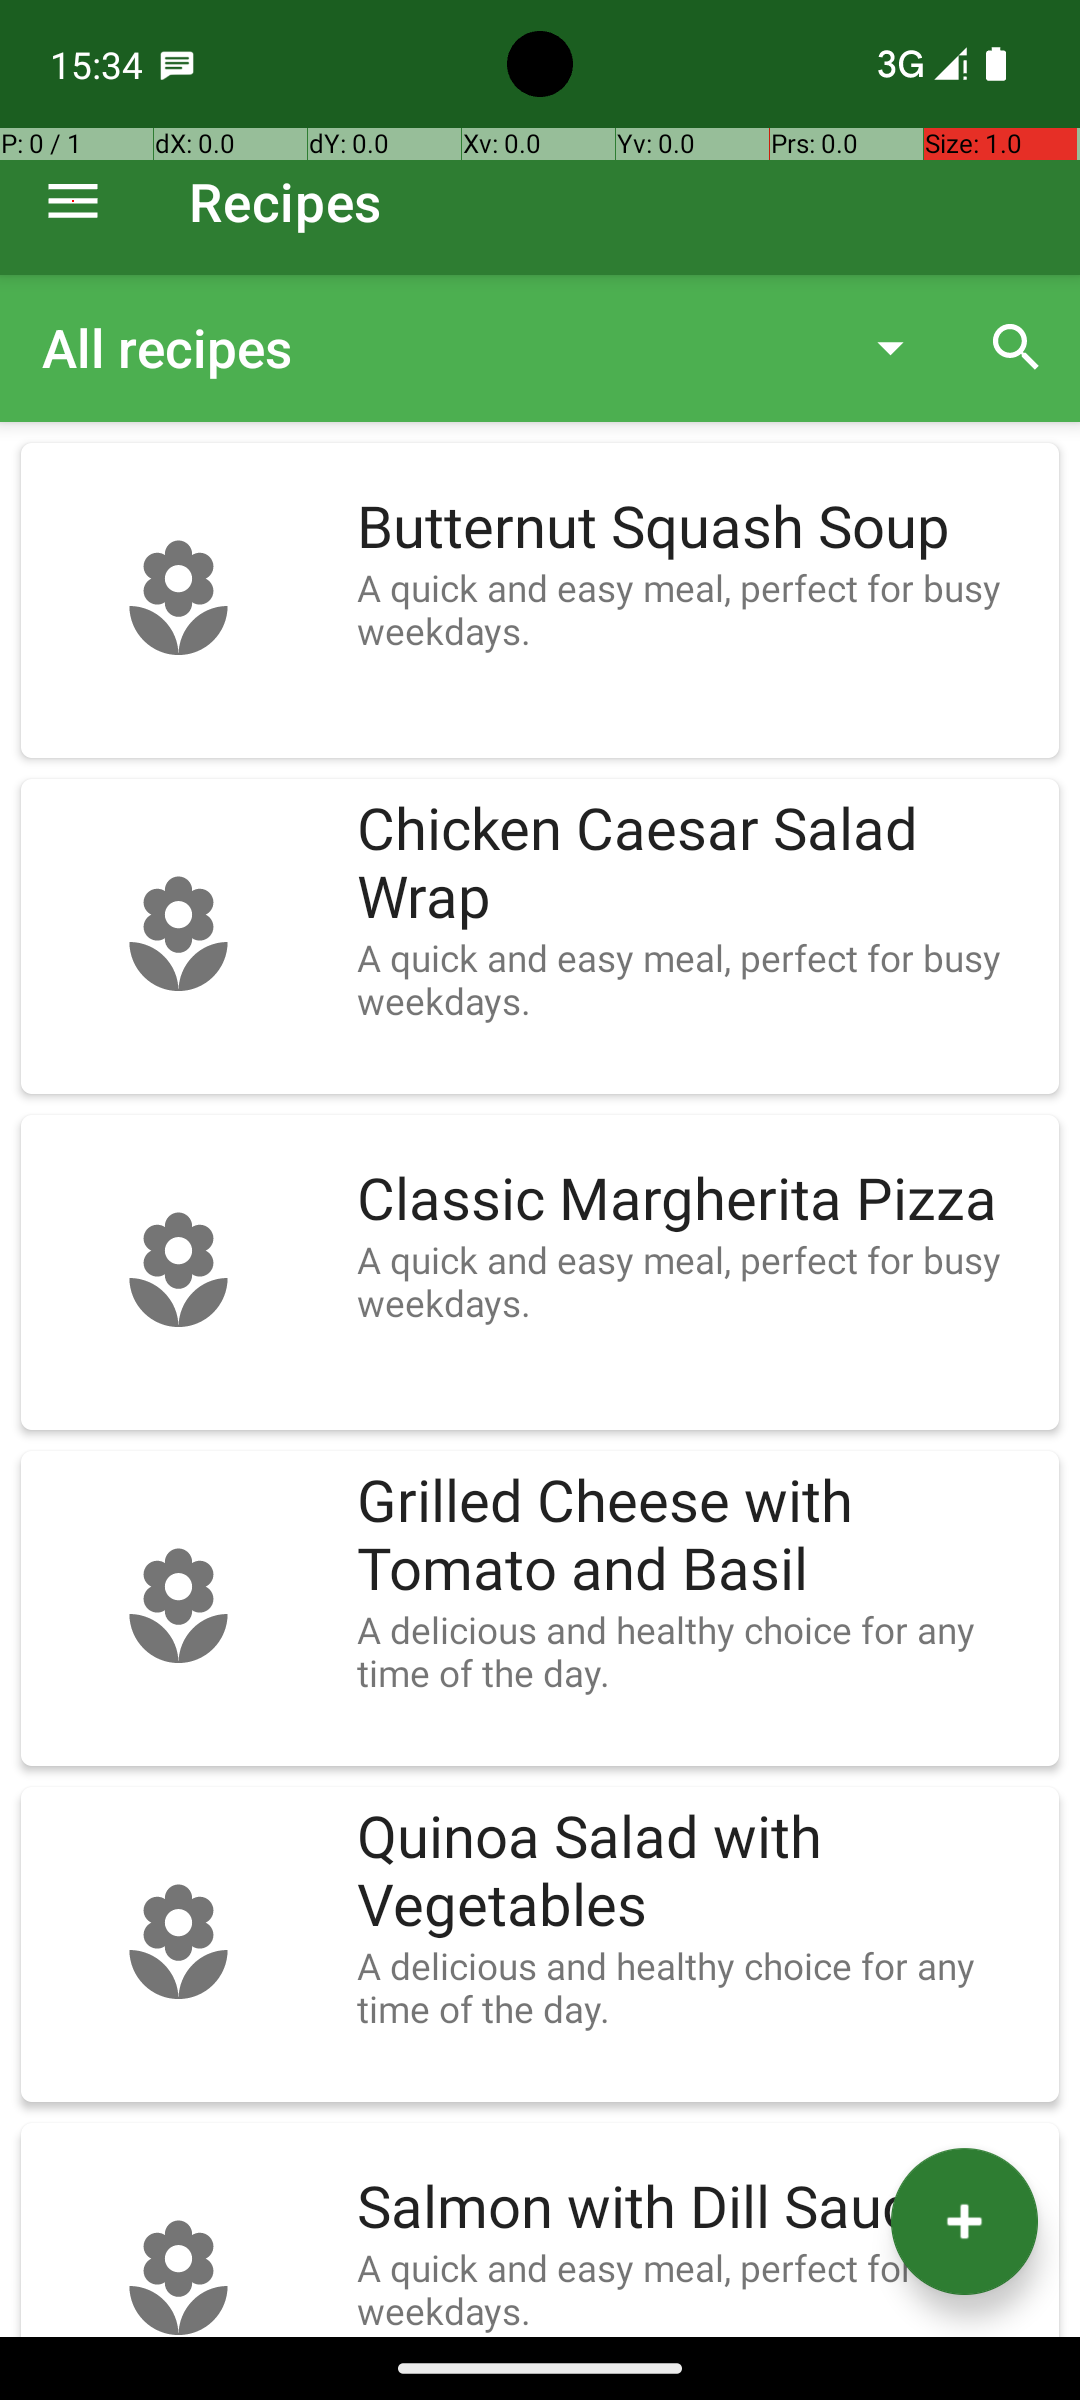 The height and width of the screenshot is (2400, 1080). What do you see at coordinates (698, 1536) in the screenshot?
I see `Grilled Cheese with Tomato and Basil` at bounding box center [698, 1536].